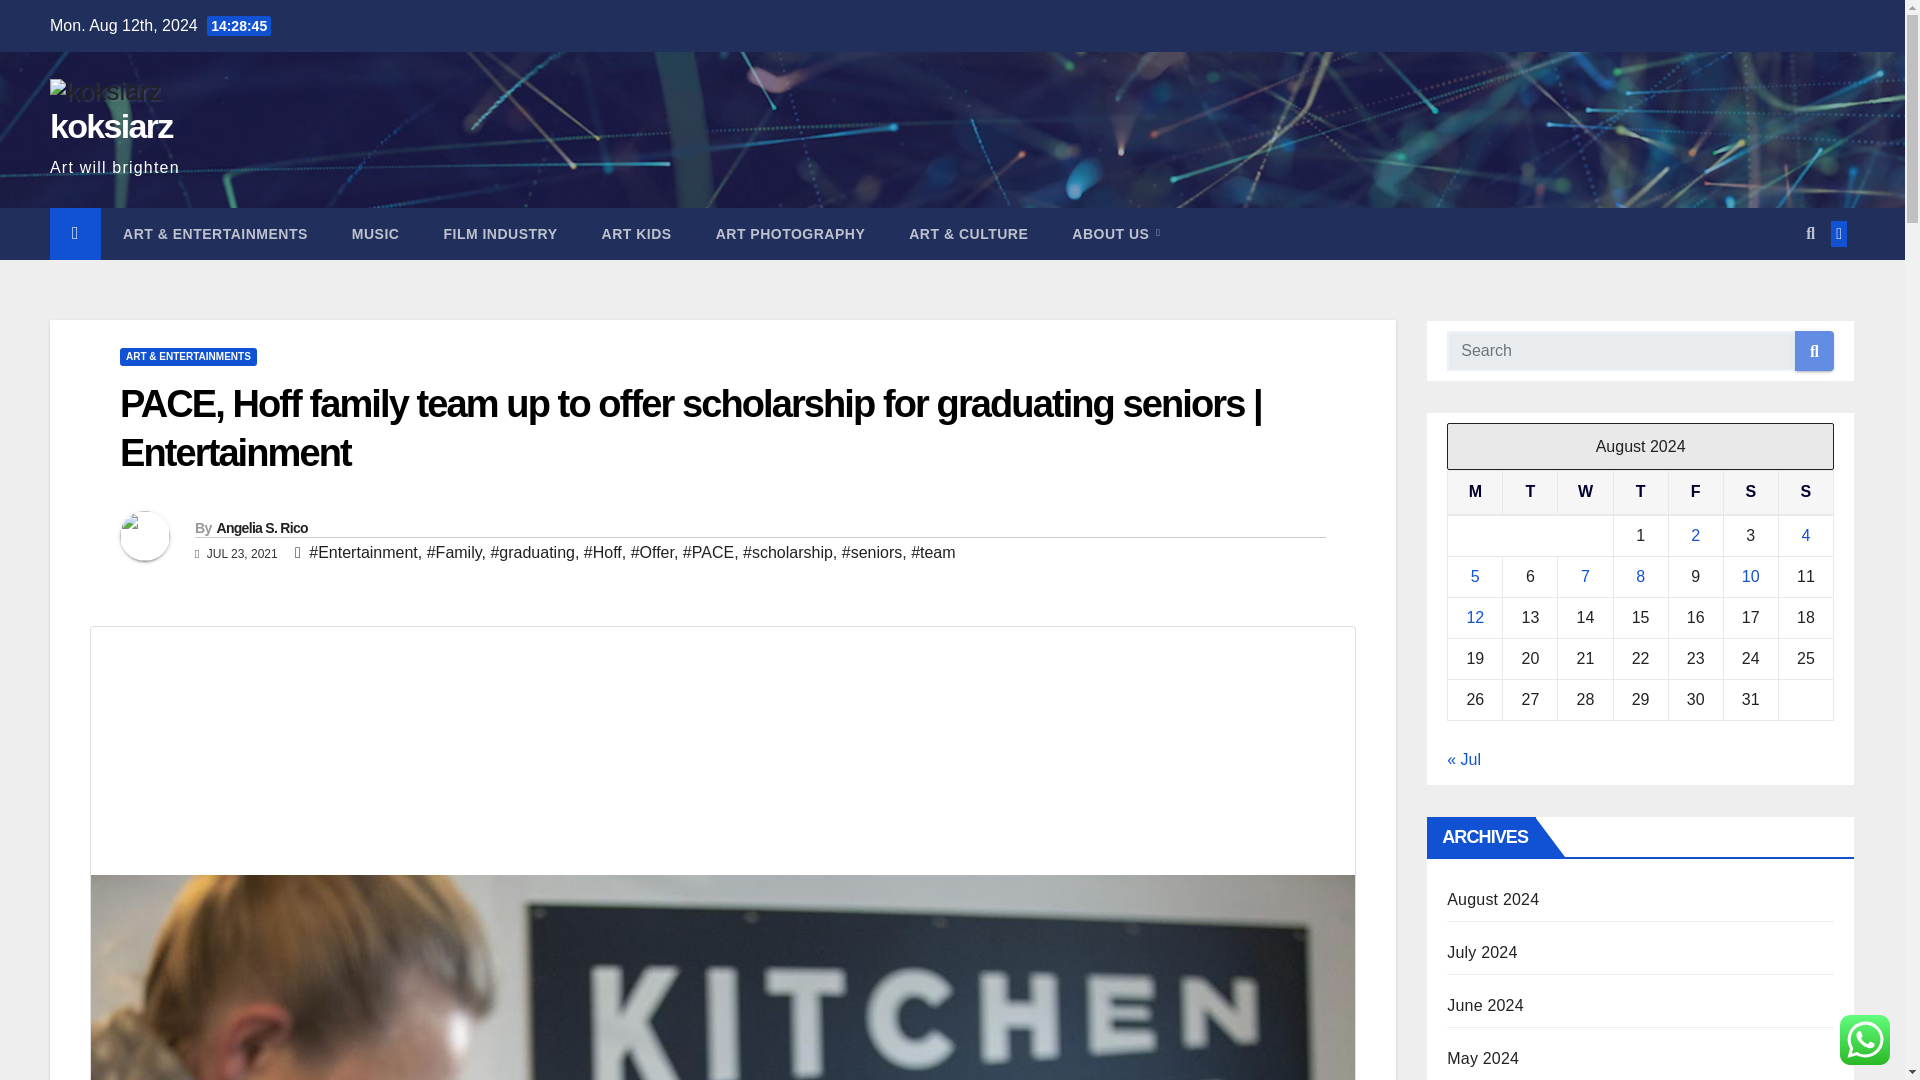  I want to click on ART KIDS, so click(636, 234).